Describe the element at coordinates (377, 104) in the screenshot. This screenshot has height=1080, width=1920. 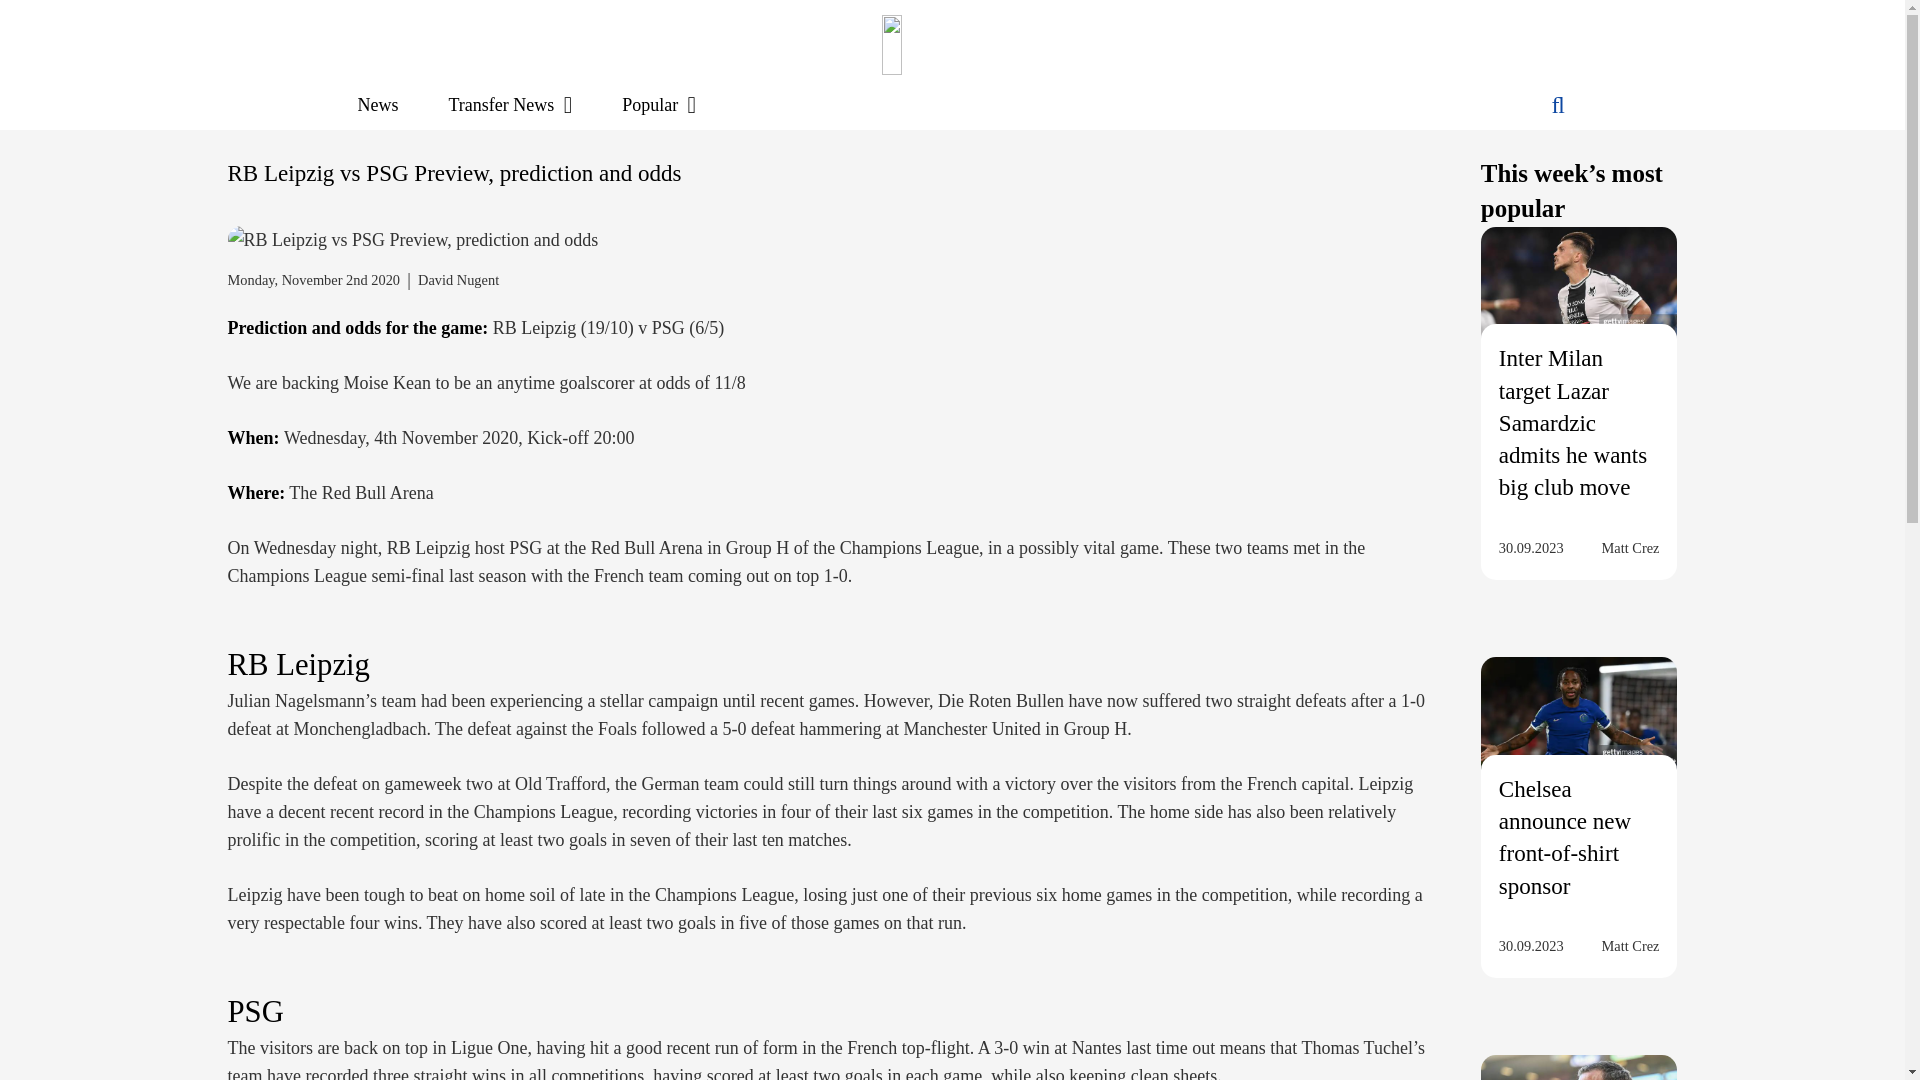
I see `News` at that location.